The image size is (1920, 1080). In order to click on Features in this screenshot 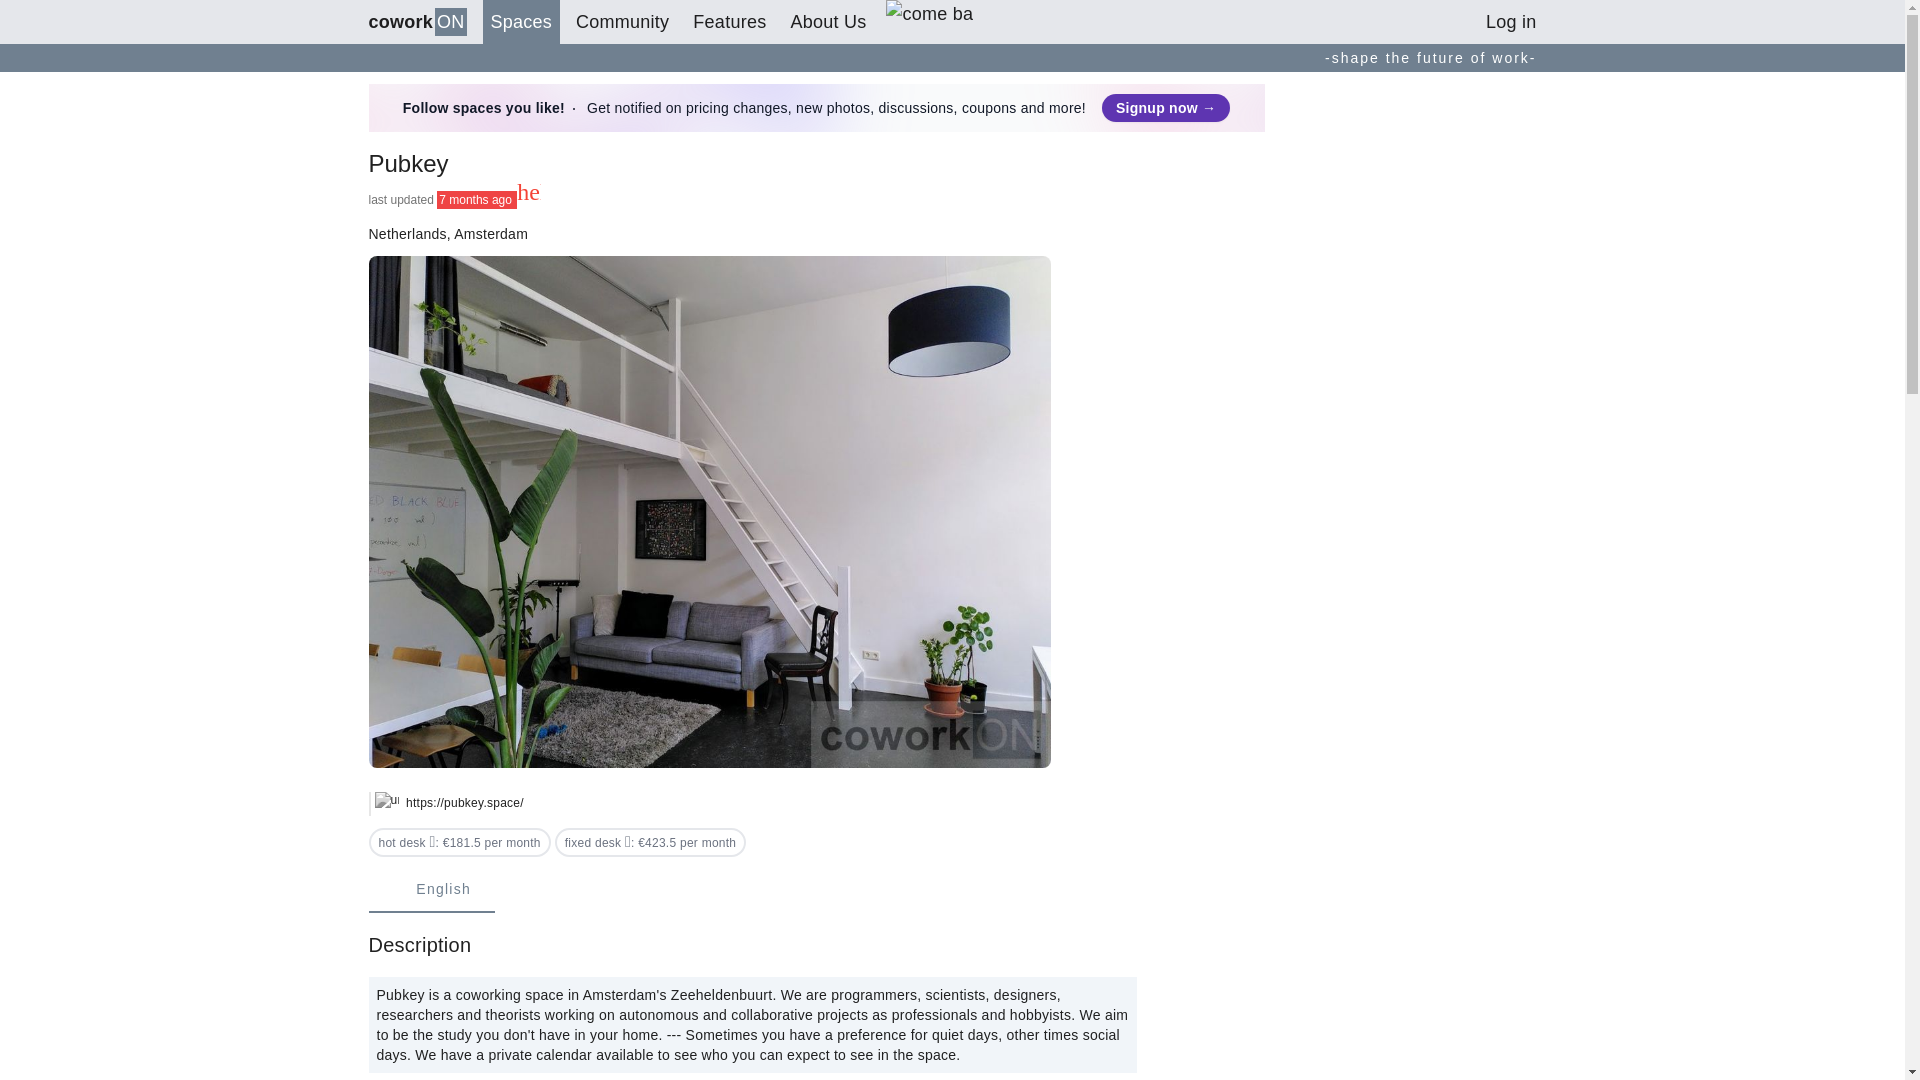, I will do `click(729, 22)`.